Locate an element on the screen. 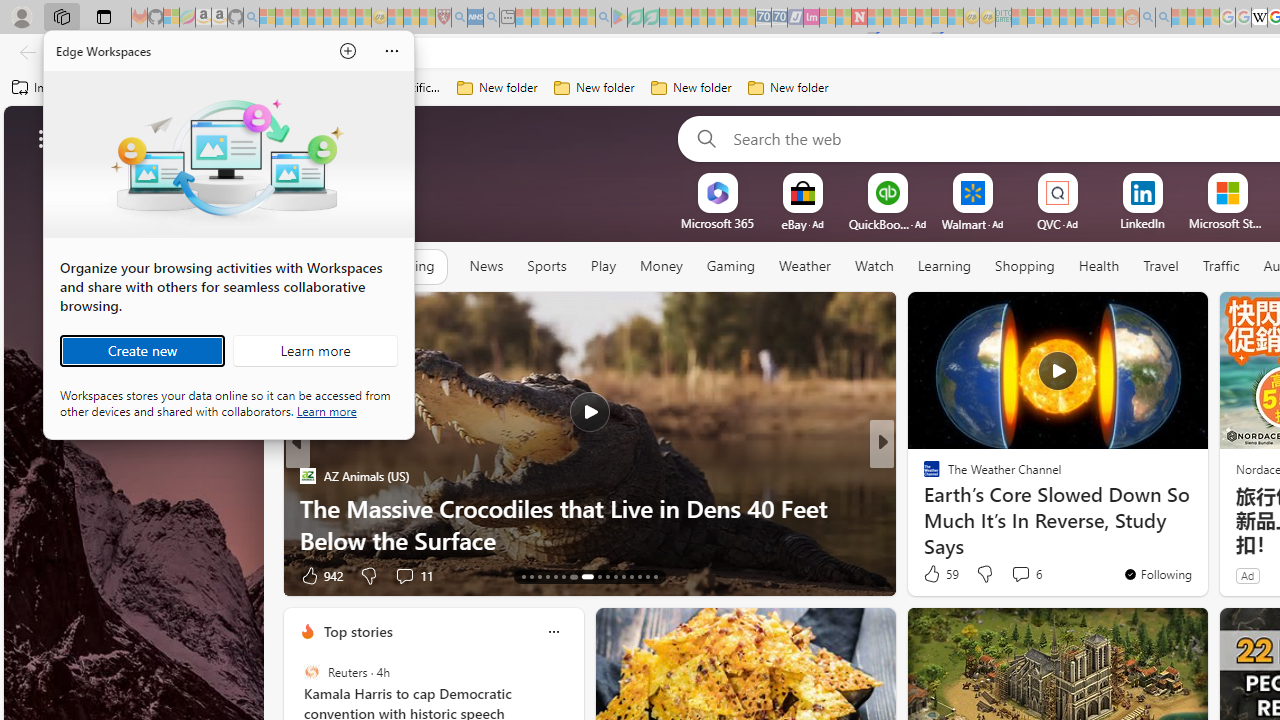  AutomationID: tab-22 is located at coordinates (606, 576).